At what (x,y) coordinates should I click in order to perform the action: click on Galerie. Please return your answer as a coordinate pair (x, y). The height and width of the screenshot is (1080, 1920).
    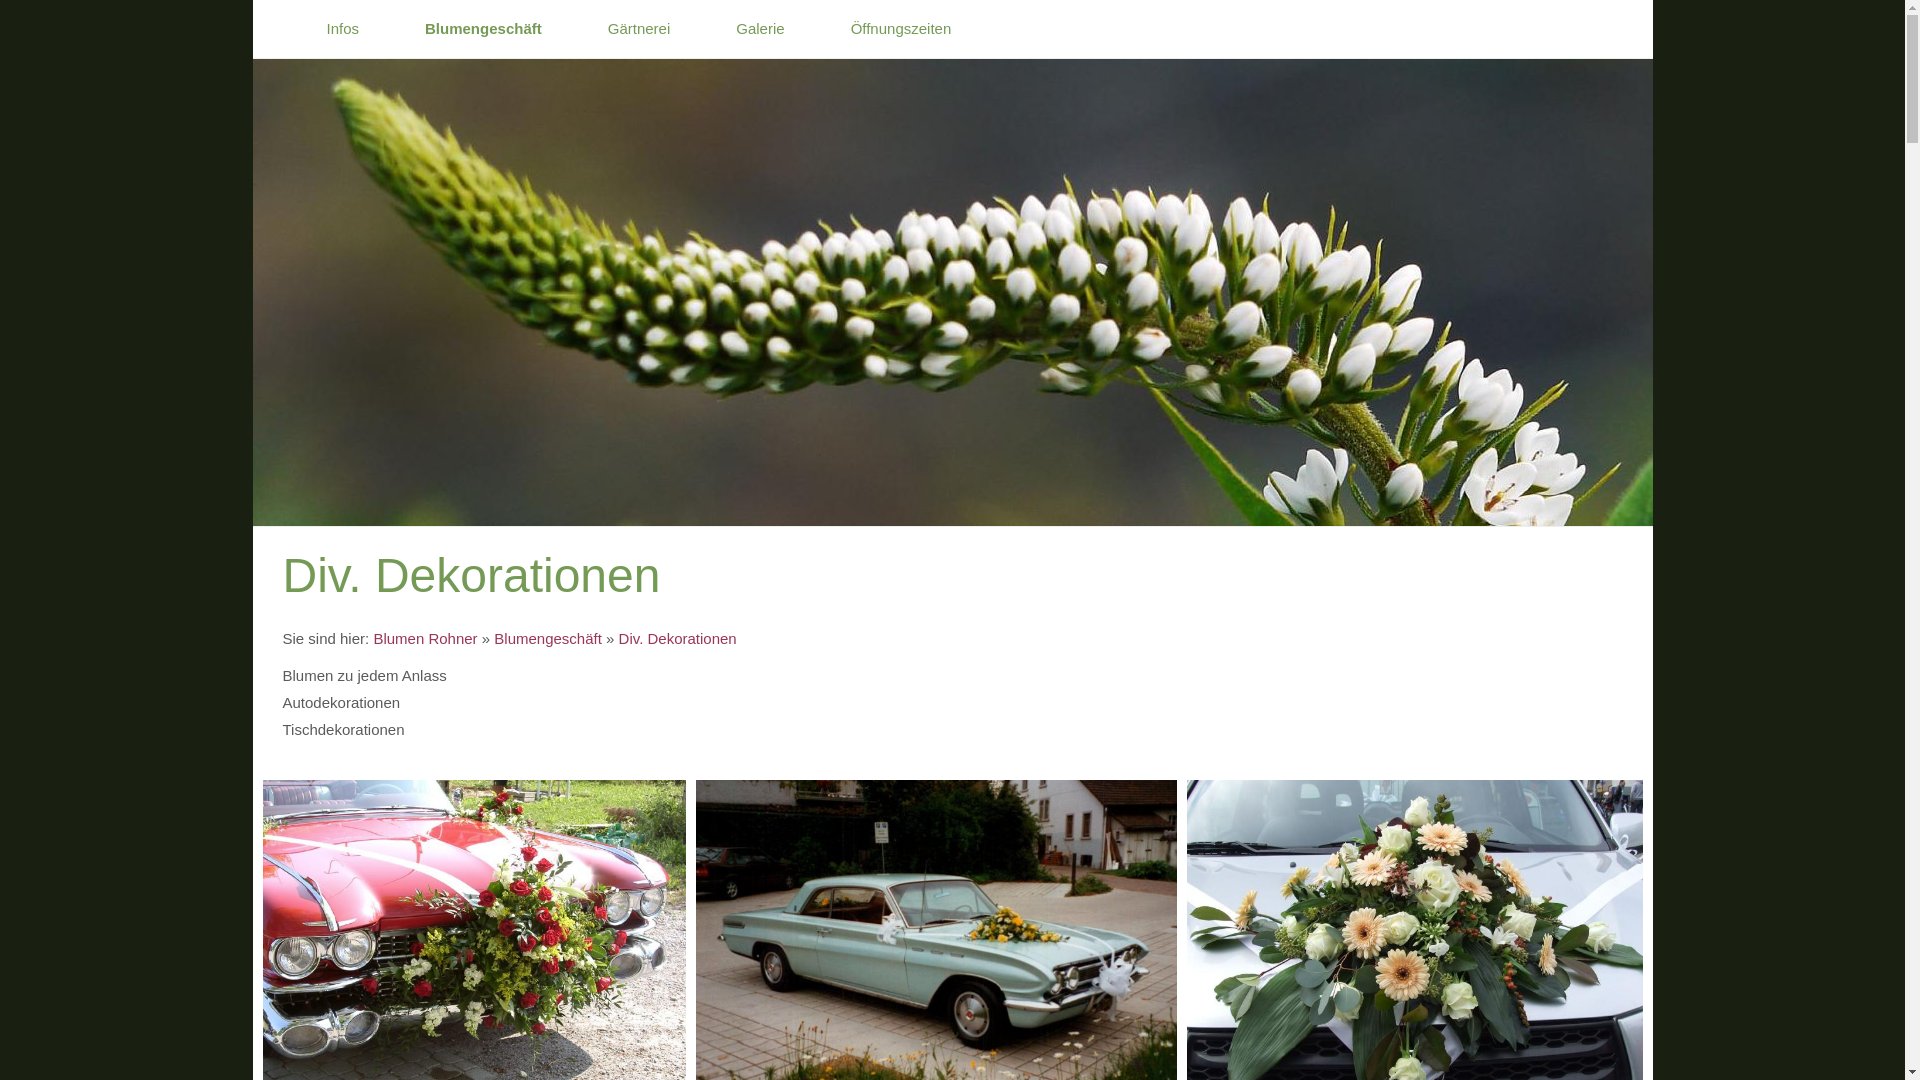
    Looking at the image, I should click on (771, 29).